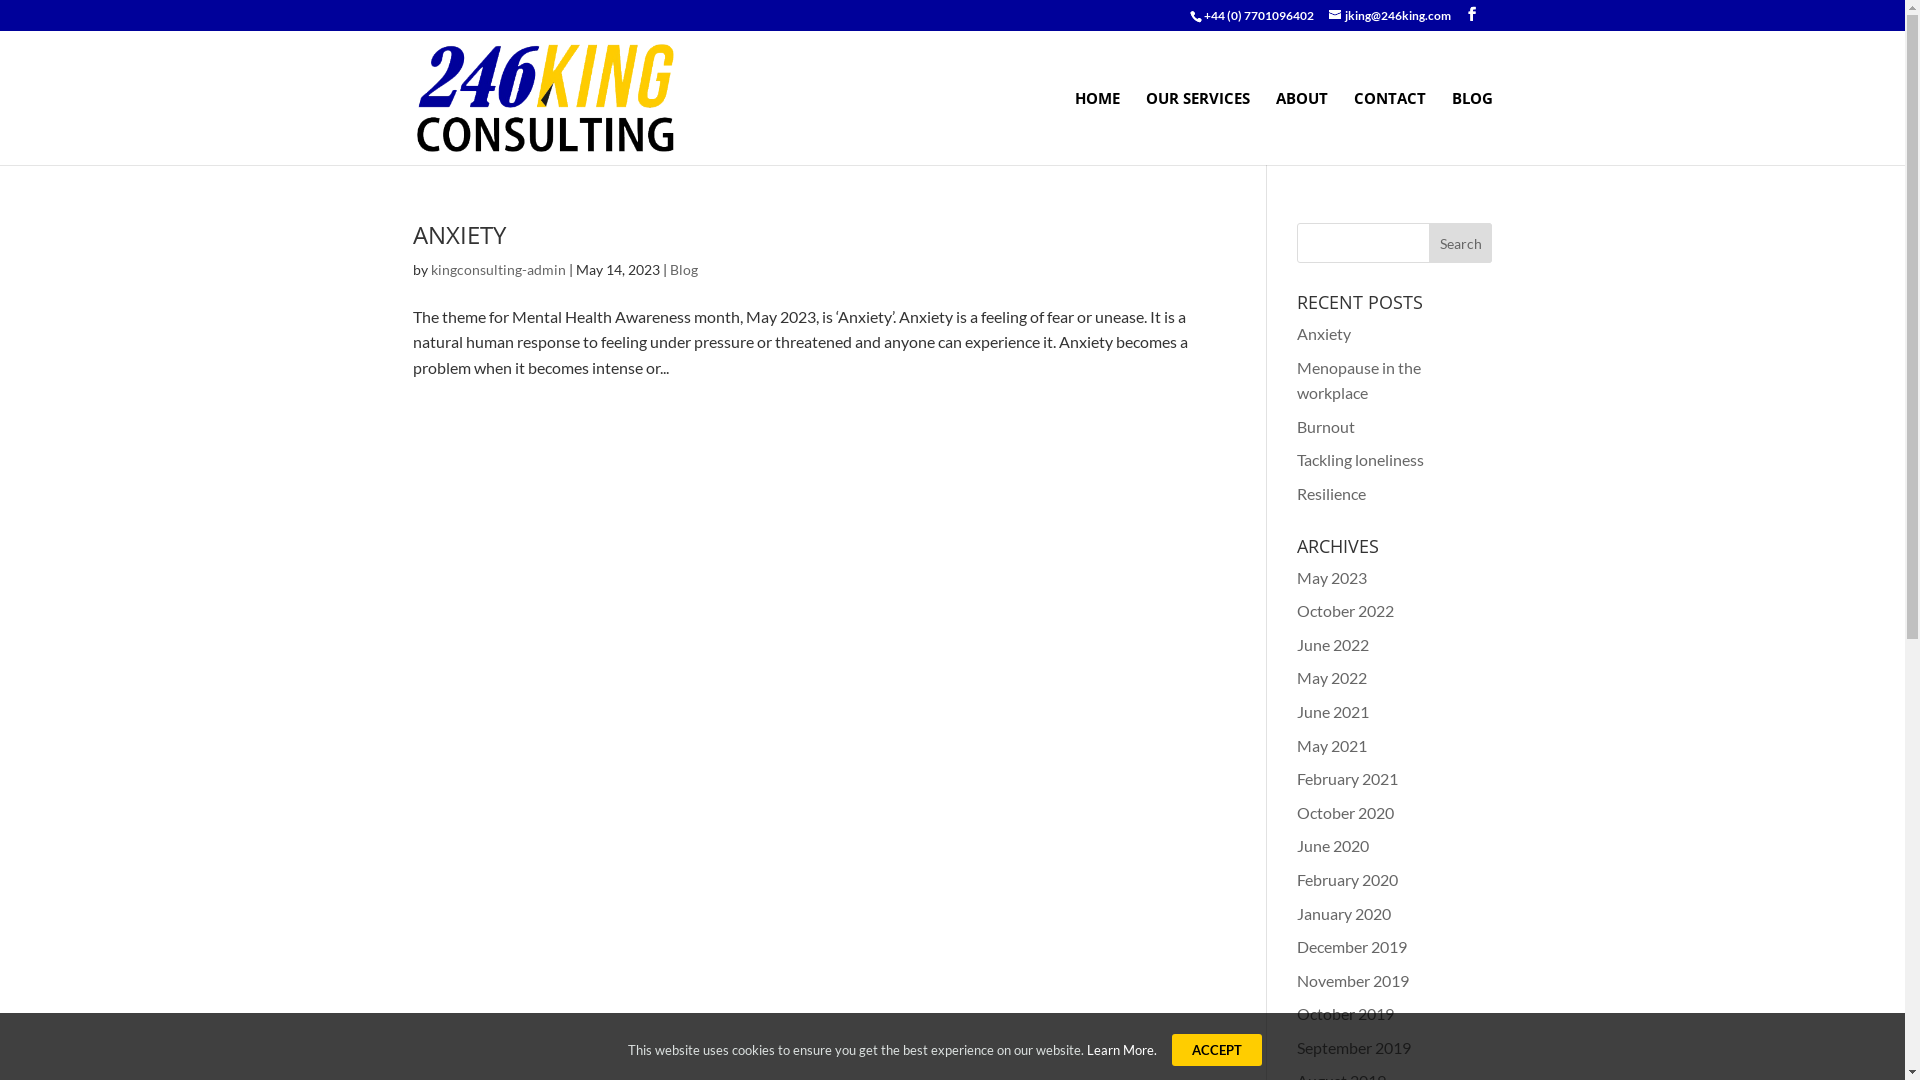 This screenshot has height=1080, width=1920. Describe the element at coordinates (1472, 128) in the screenshot. I see `BLOG` at that location.